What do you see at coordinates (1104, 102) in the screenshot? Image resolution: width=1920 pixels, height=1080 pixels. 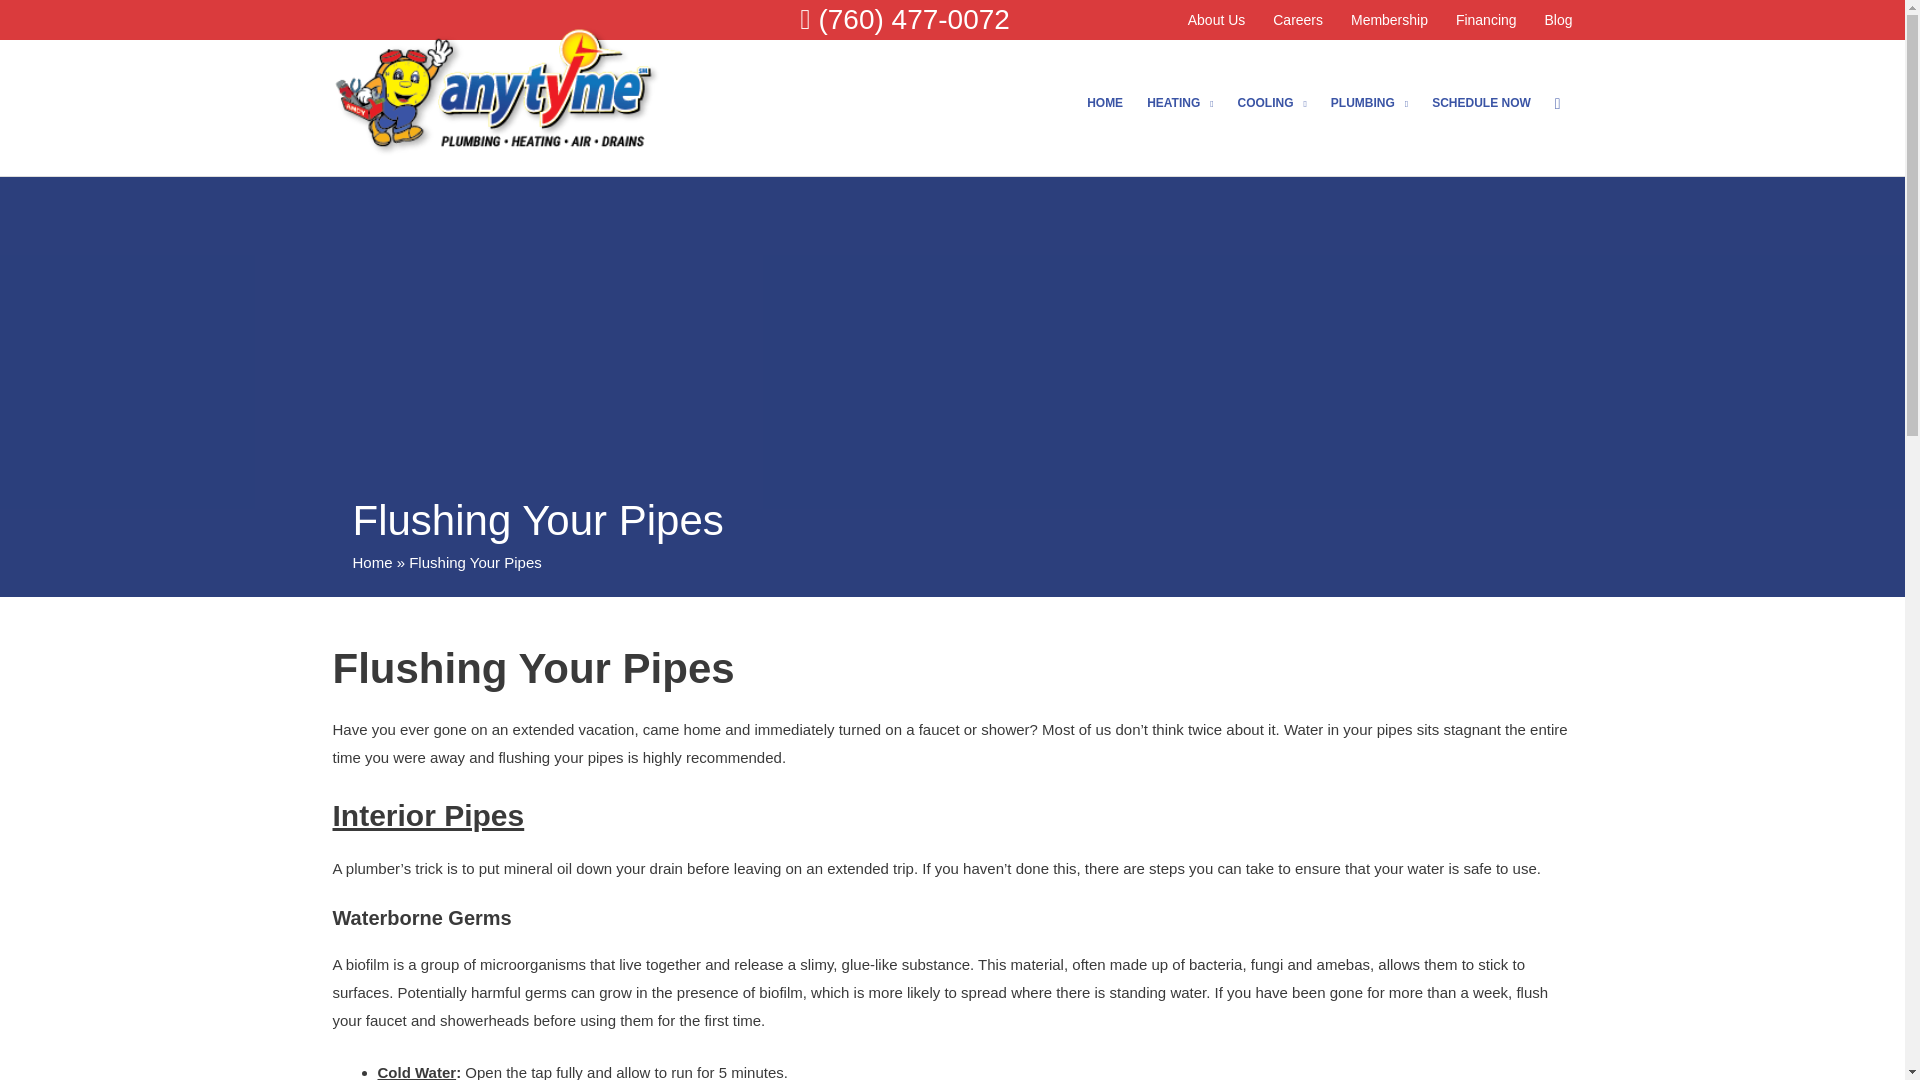 I see `HOME` at bounding box center [1104, 102].